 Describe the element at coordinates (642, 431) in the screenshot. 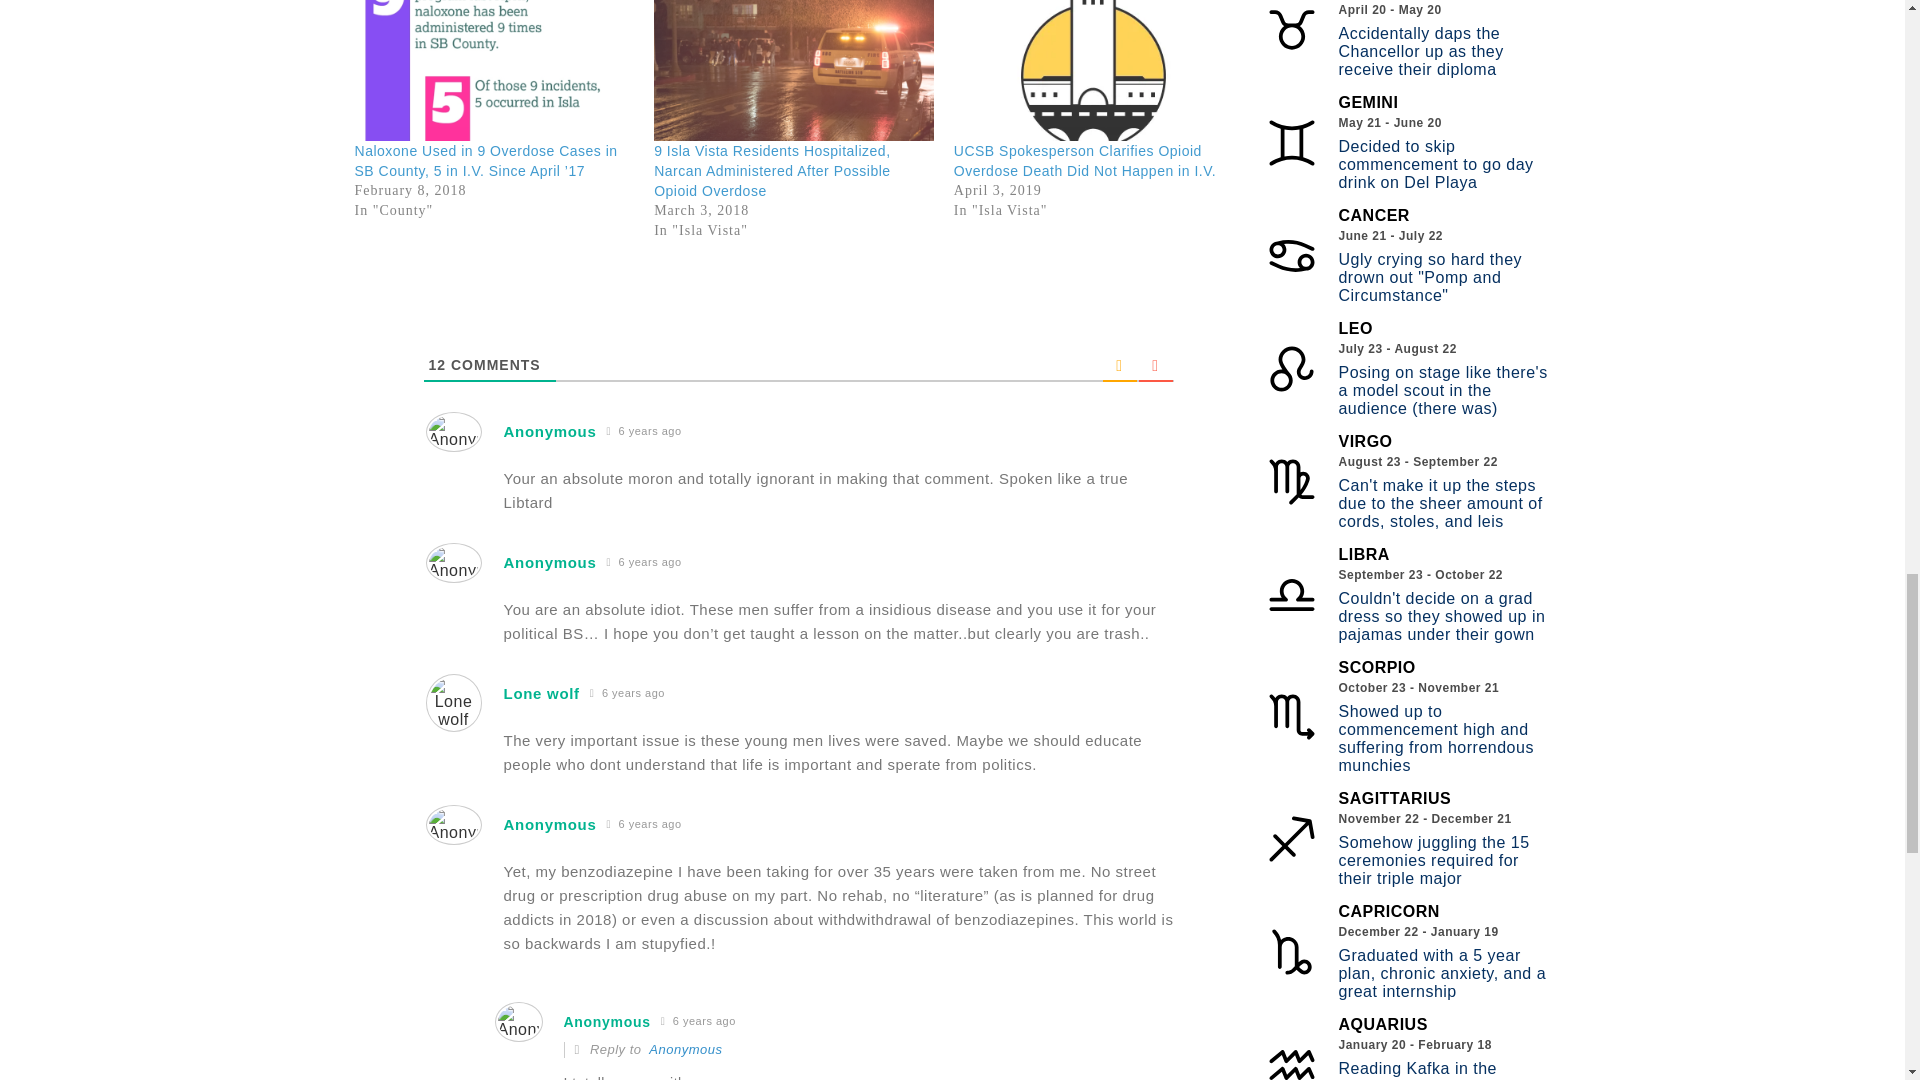

I see `December 30, 2017 6:22 am` at that location.